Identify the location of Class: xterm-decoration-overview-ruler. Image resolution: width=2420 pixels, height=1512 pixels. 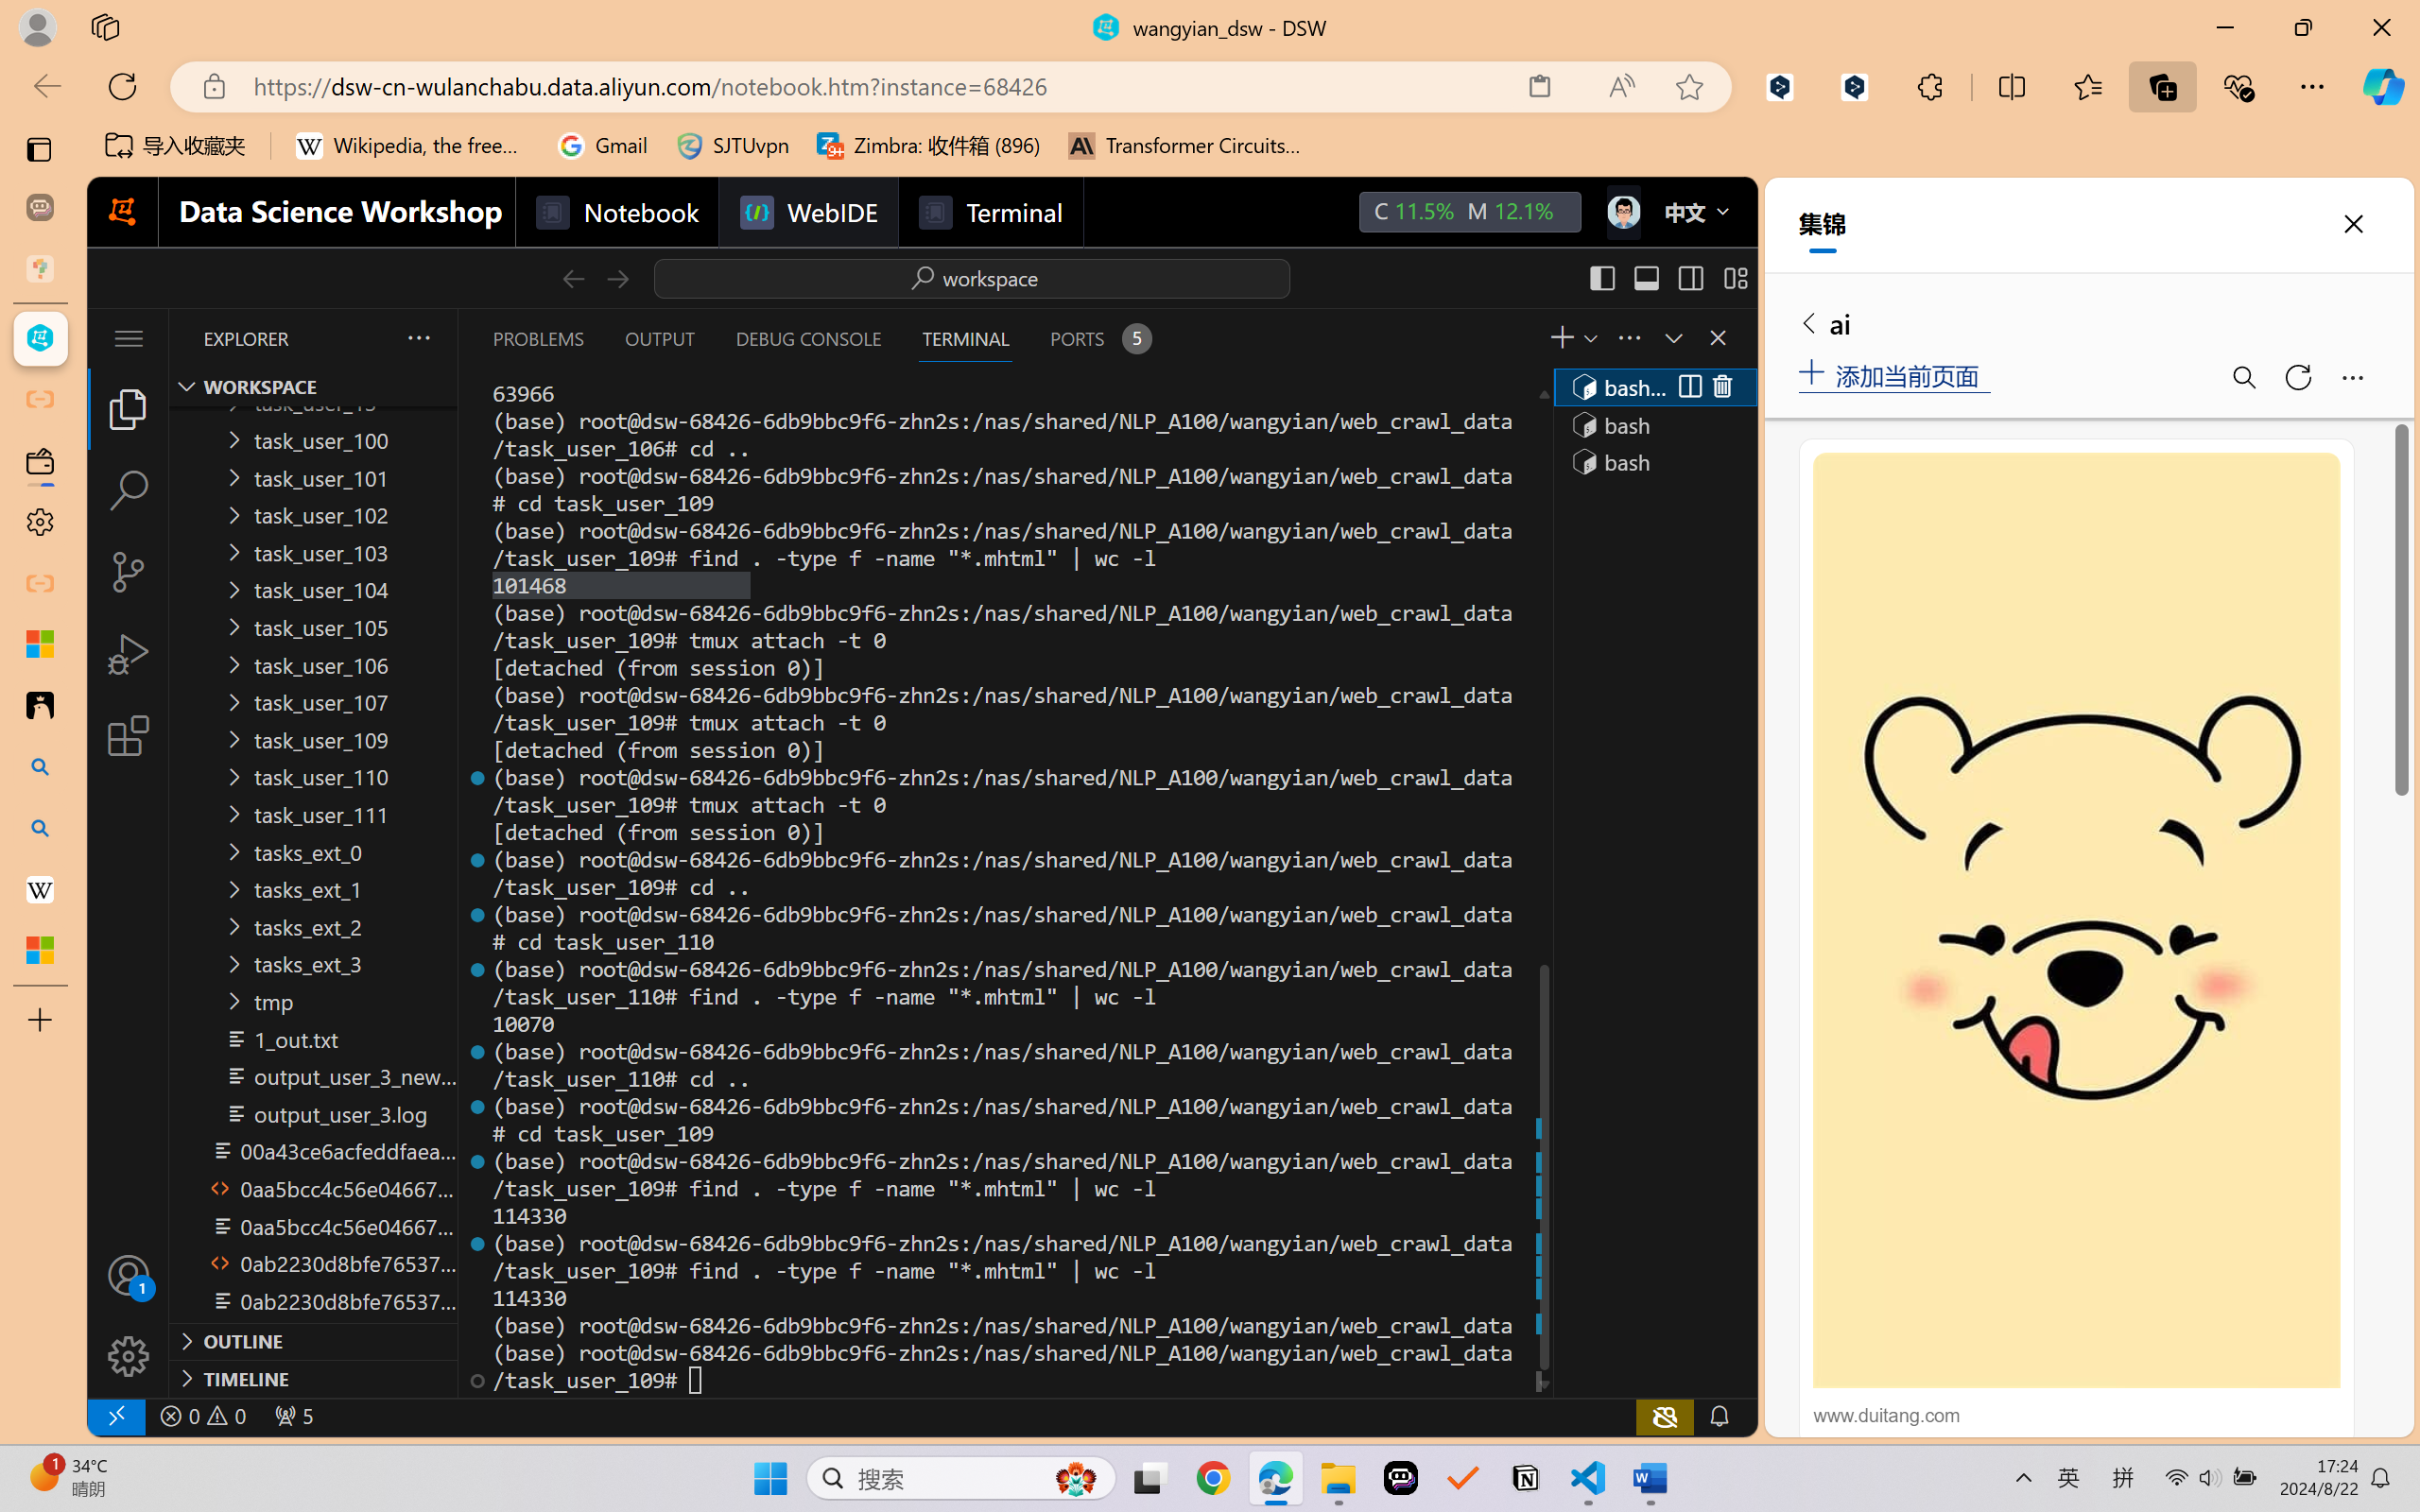
(1543, 886).